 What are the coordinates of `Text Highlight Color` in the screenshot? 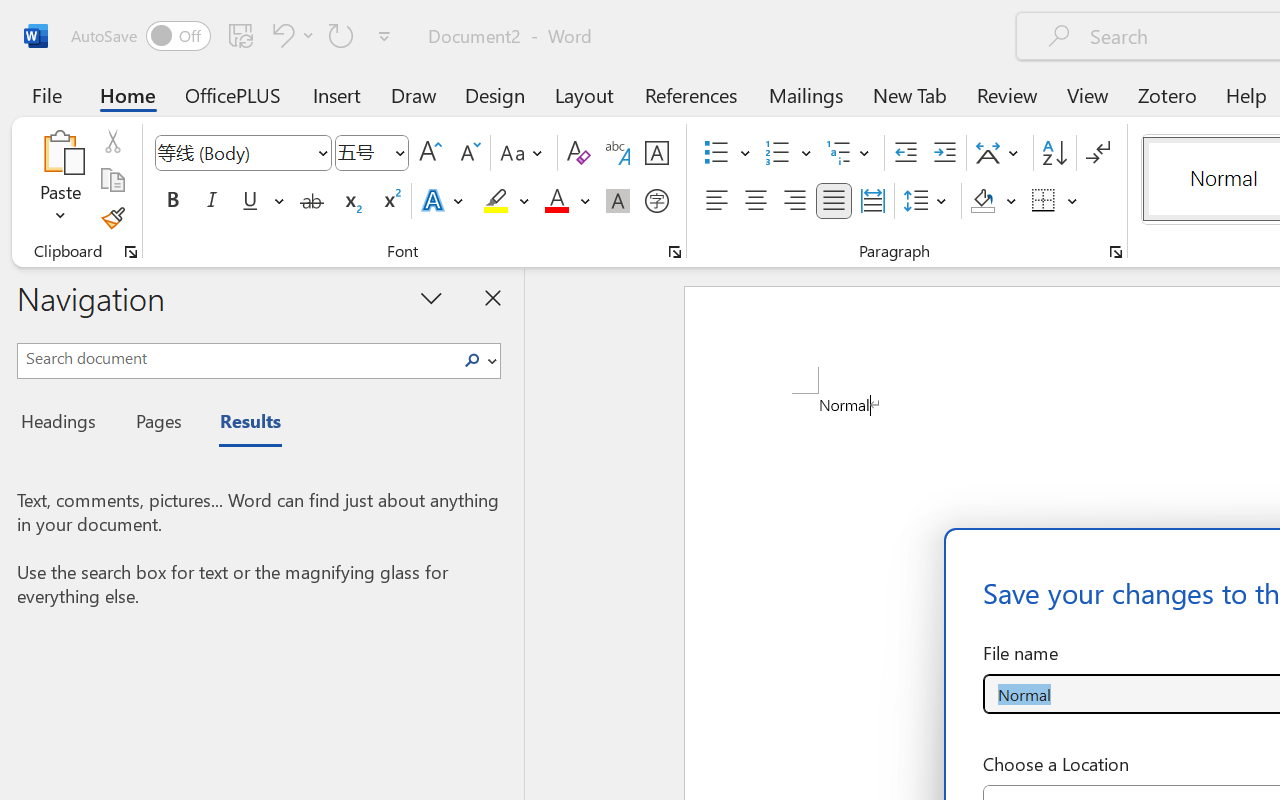 It's located at (506, 201).